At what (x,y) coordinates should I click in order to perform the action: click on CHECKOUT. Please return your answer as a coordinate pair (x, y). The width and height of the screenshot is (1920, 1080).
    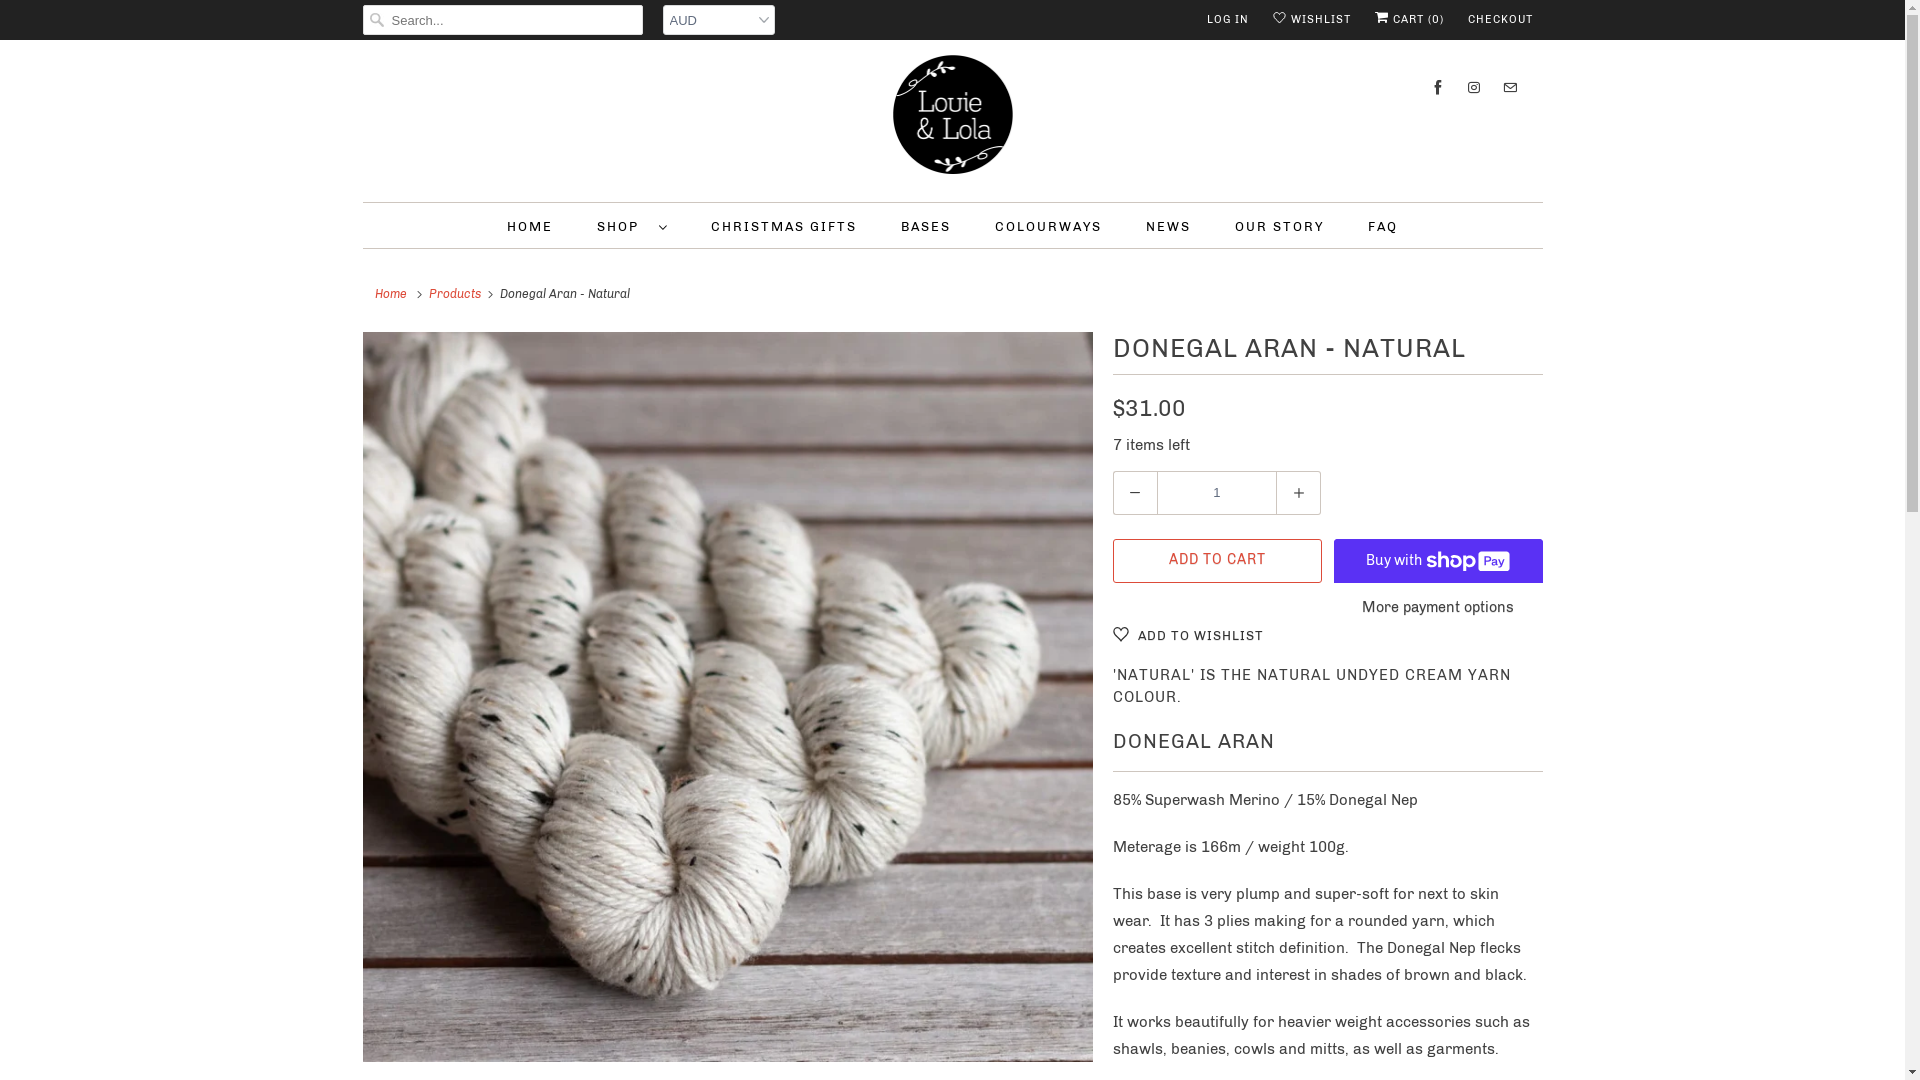
    Looking at the image, I should click on (1500, 20).